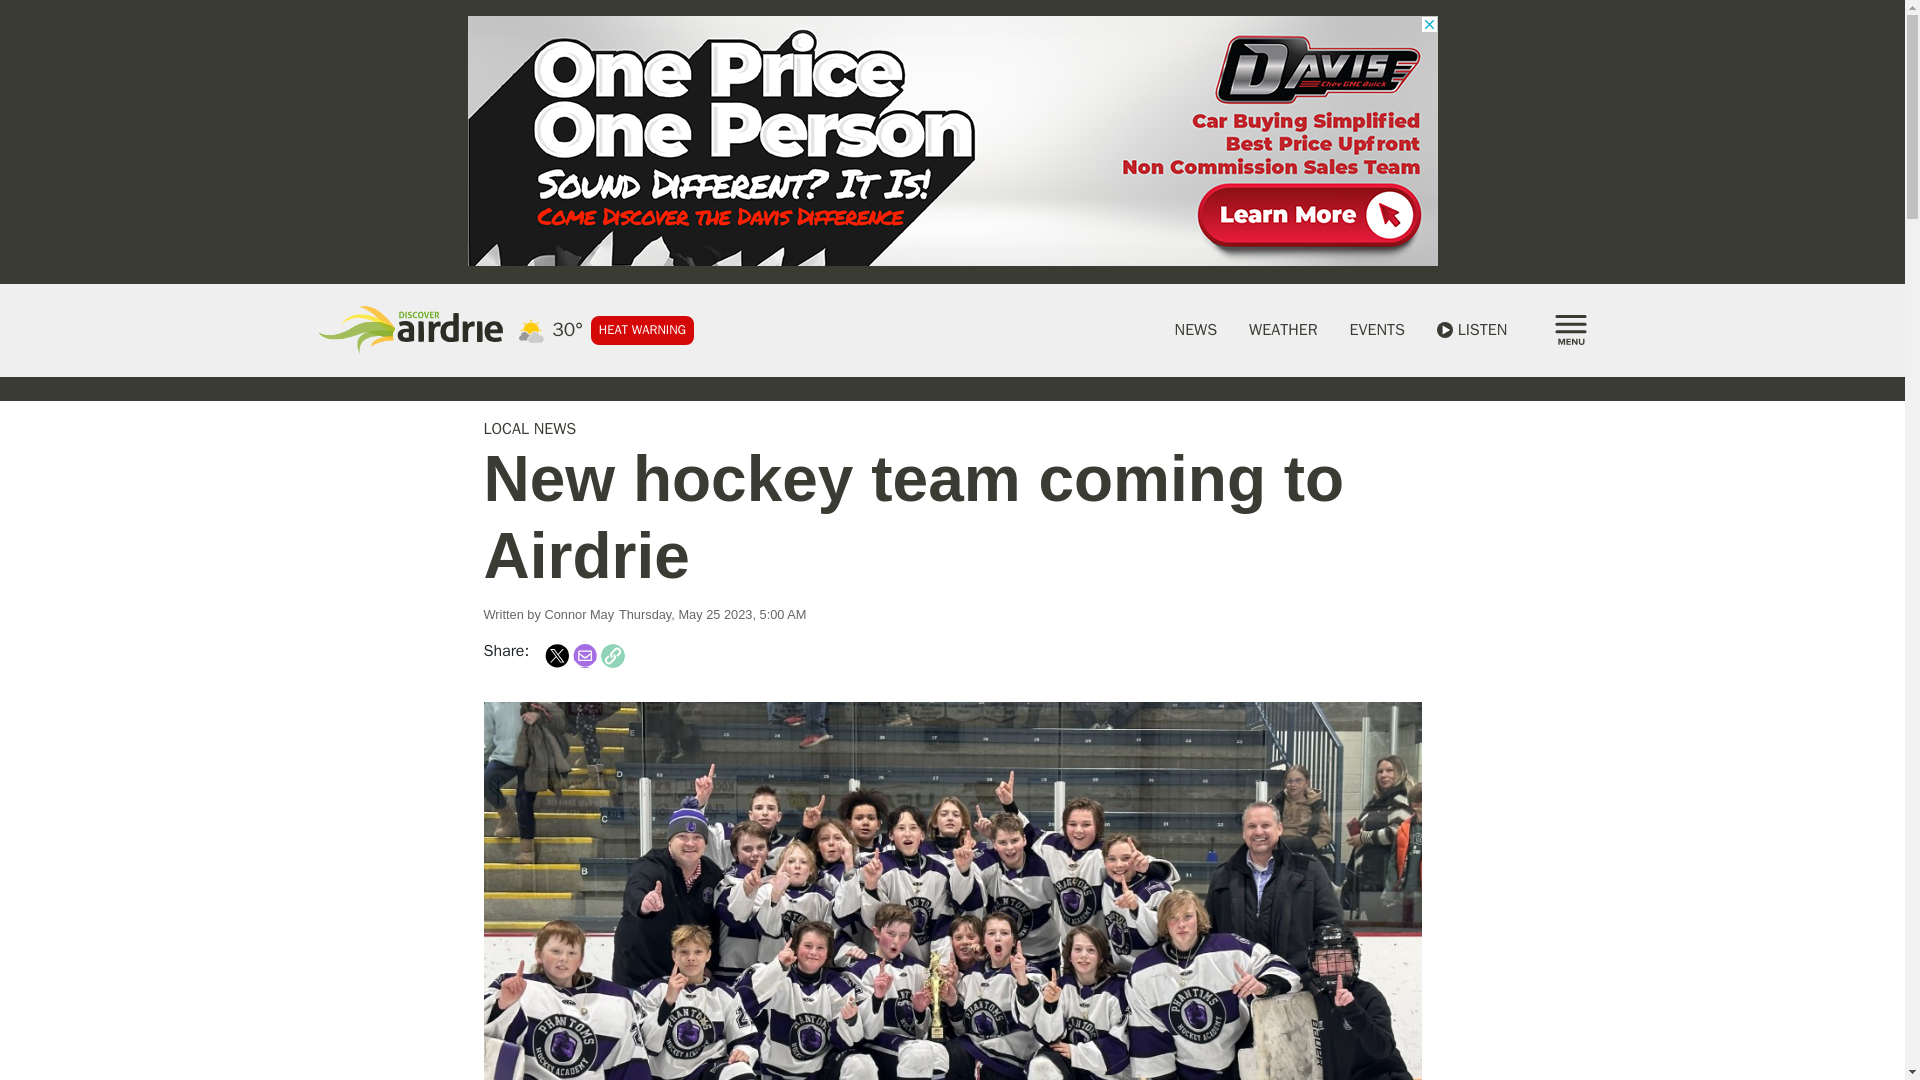  I want to click on Copy Link, so click(612, 656).